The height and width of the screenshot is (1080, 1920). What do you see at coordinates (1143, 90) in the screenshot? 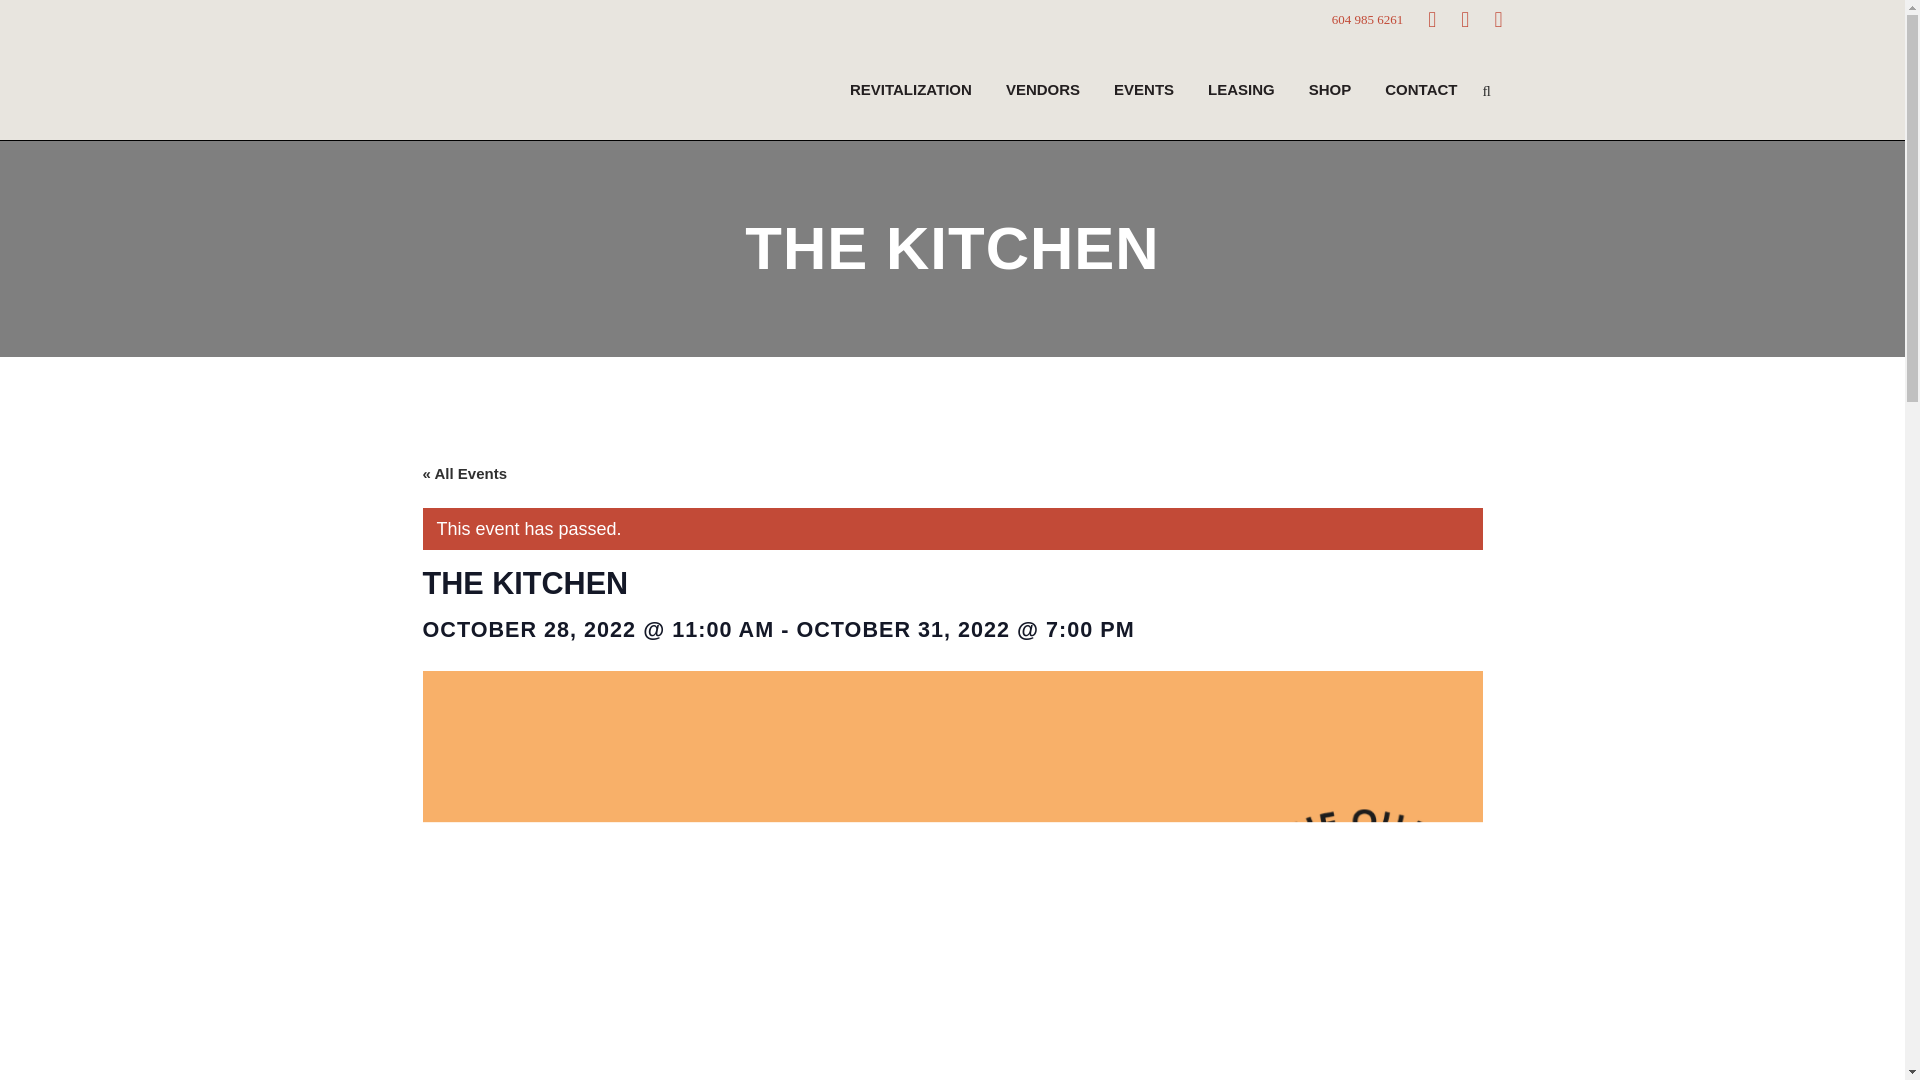
I see `EVENTS` at bounding box center [1143, 90].